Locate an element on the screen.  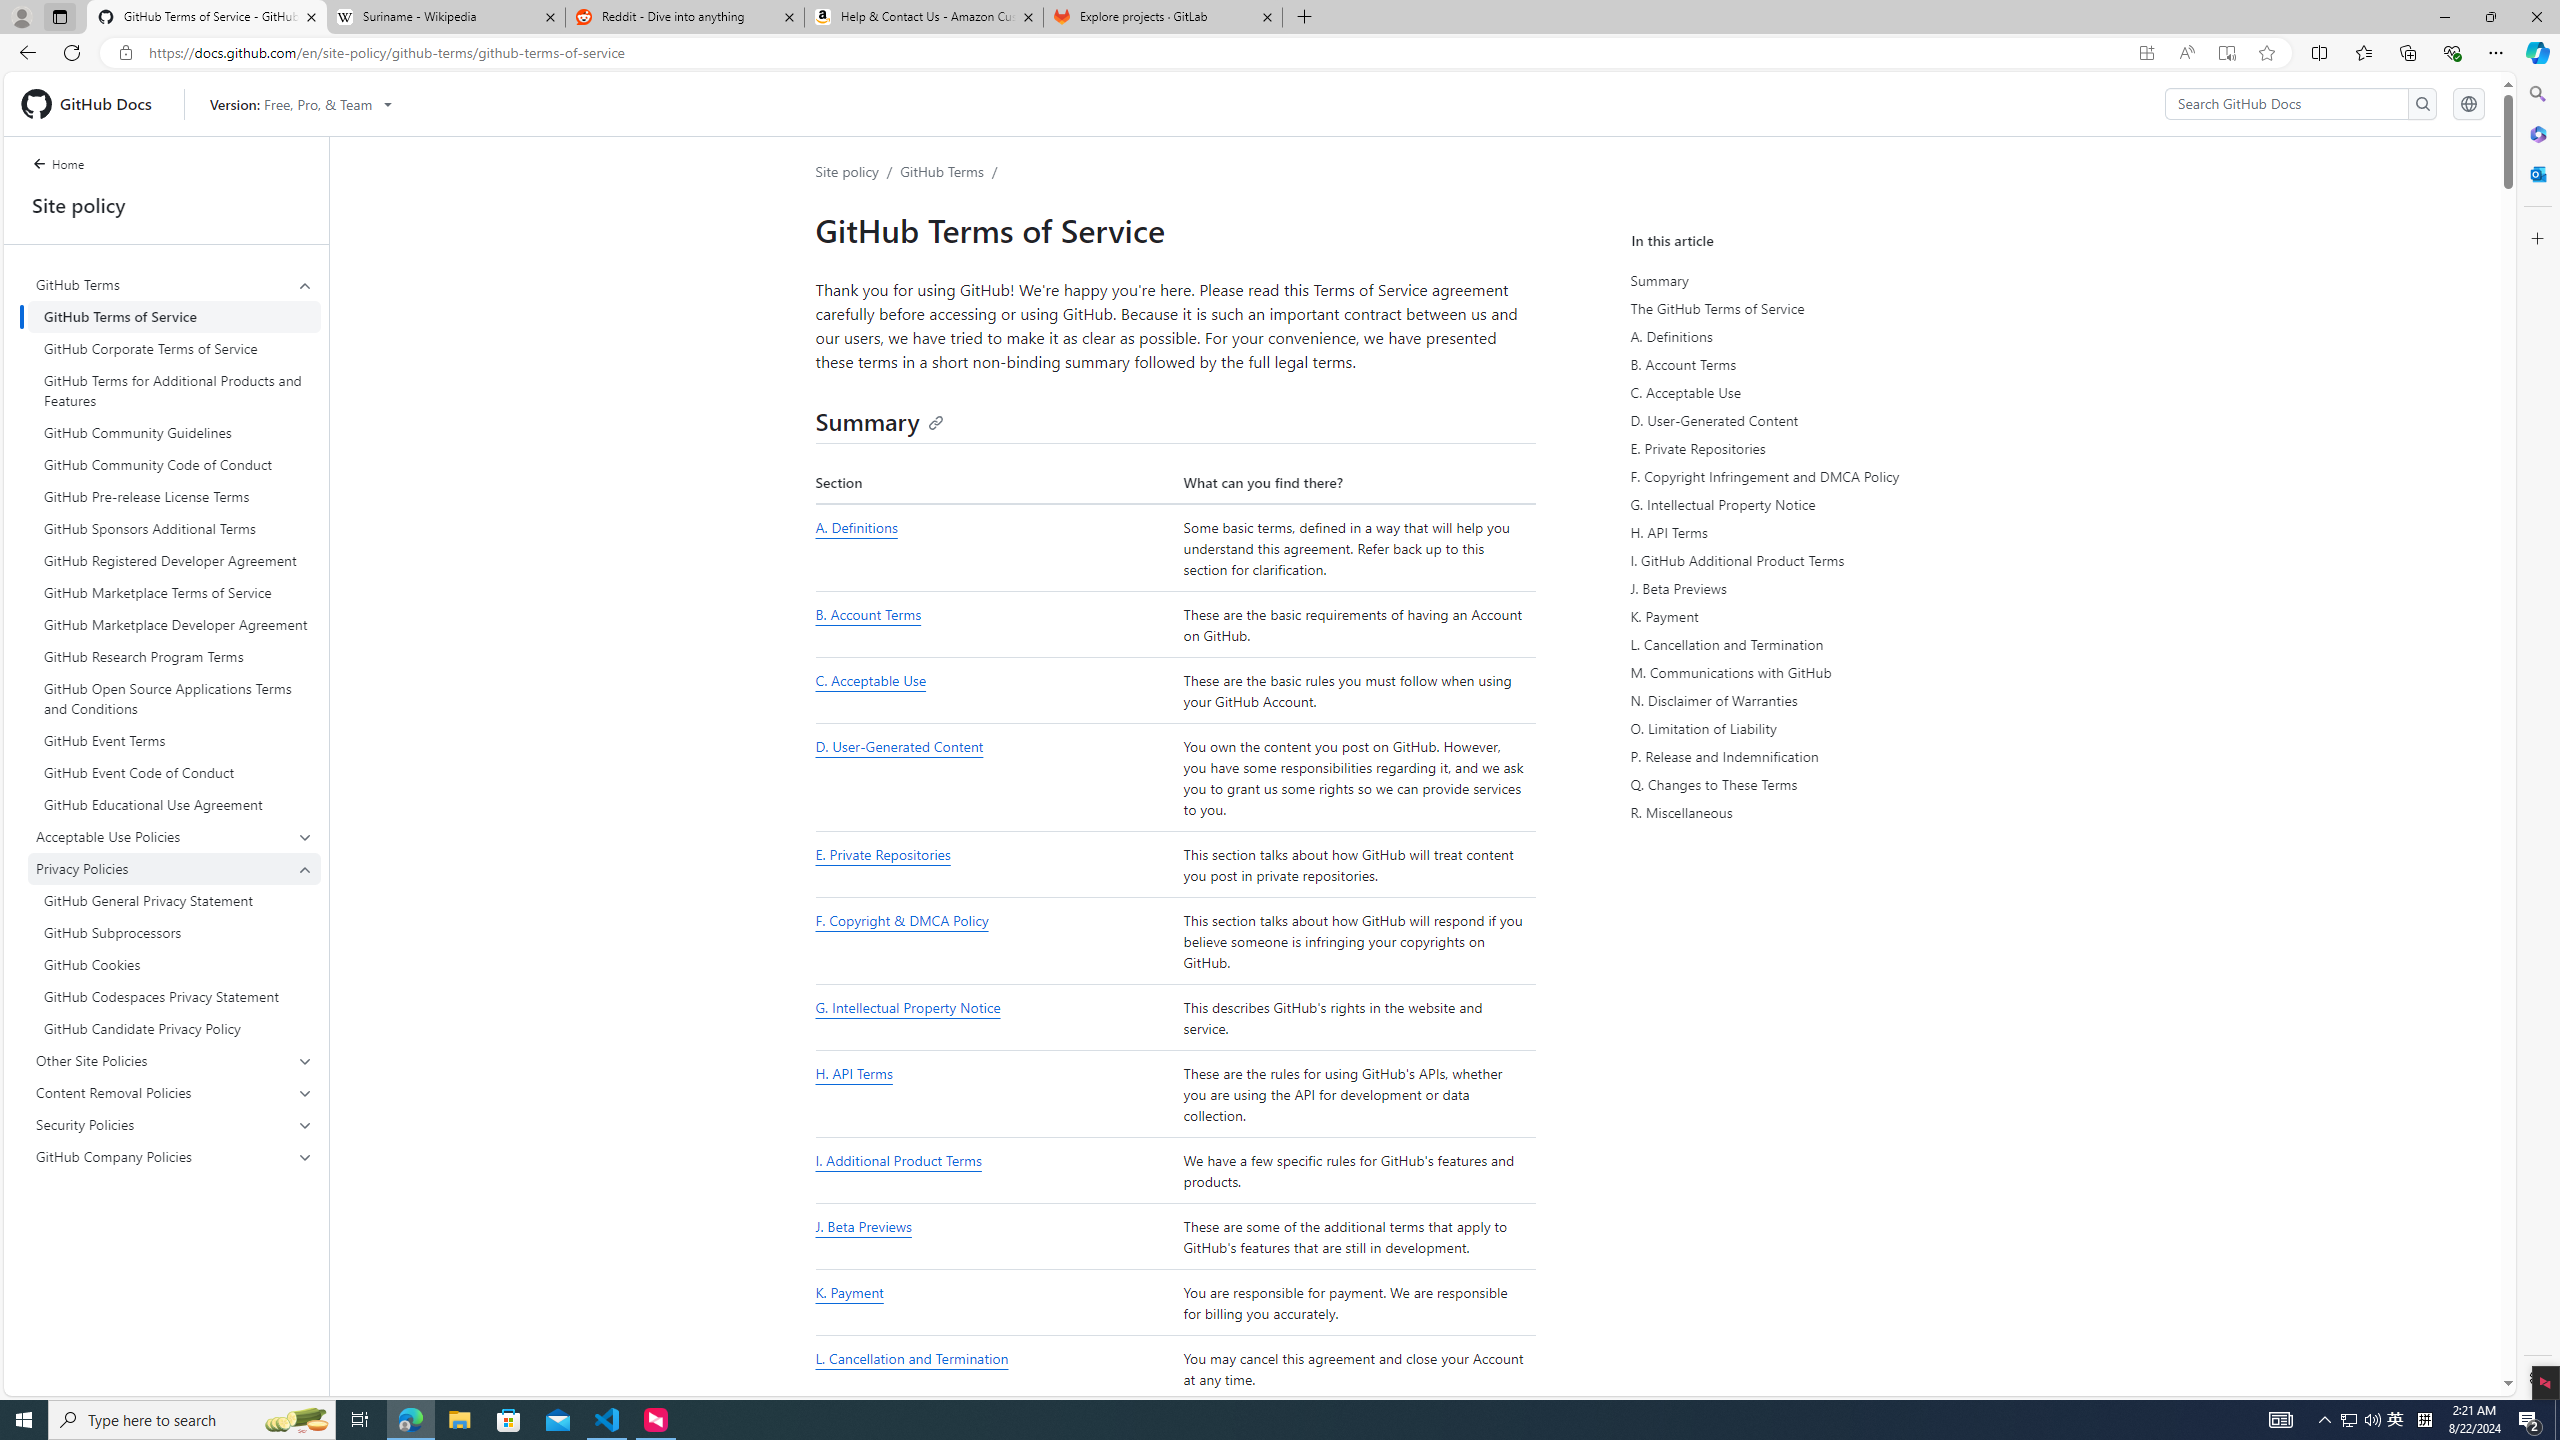
O. Limitation of Liability is located at coordinates (1815, 729).